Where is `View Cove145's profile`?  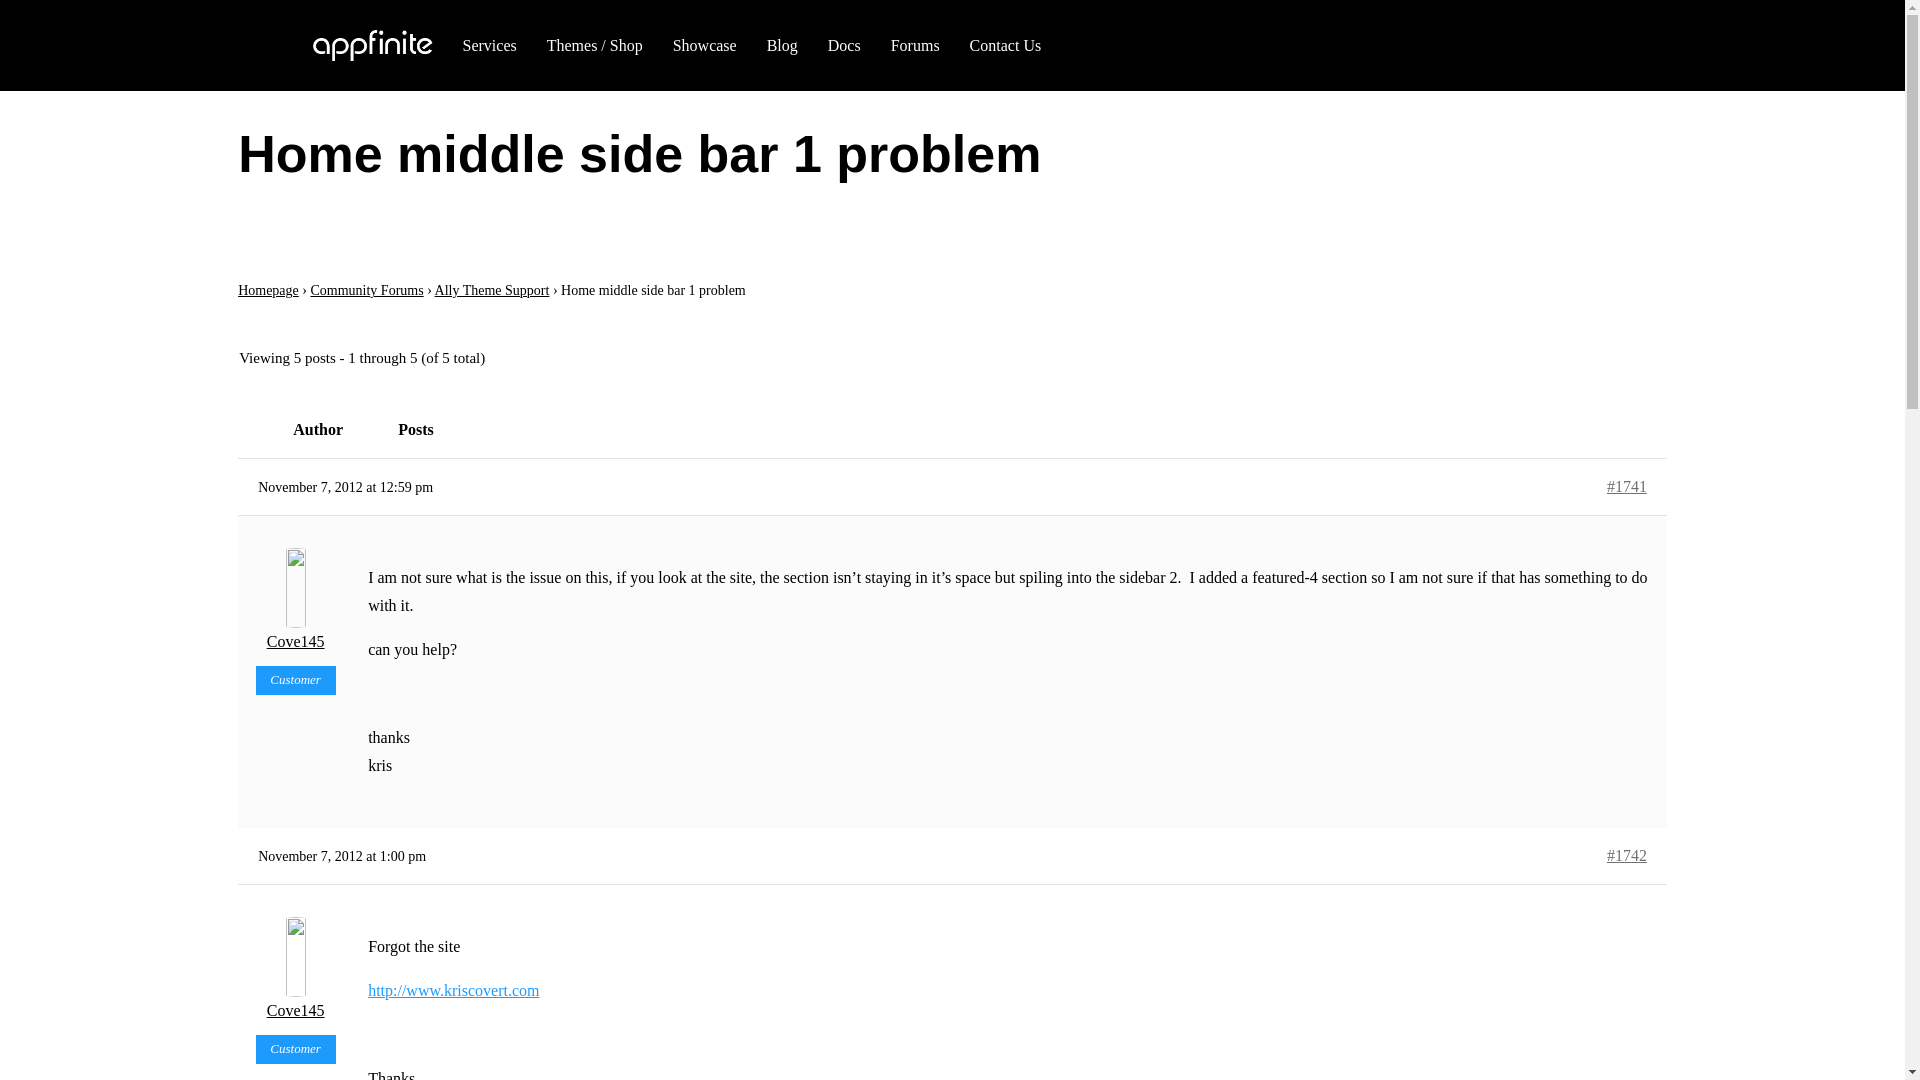
View Cove145's profile is located at coordinates (296, 970).